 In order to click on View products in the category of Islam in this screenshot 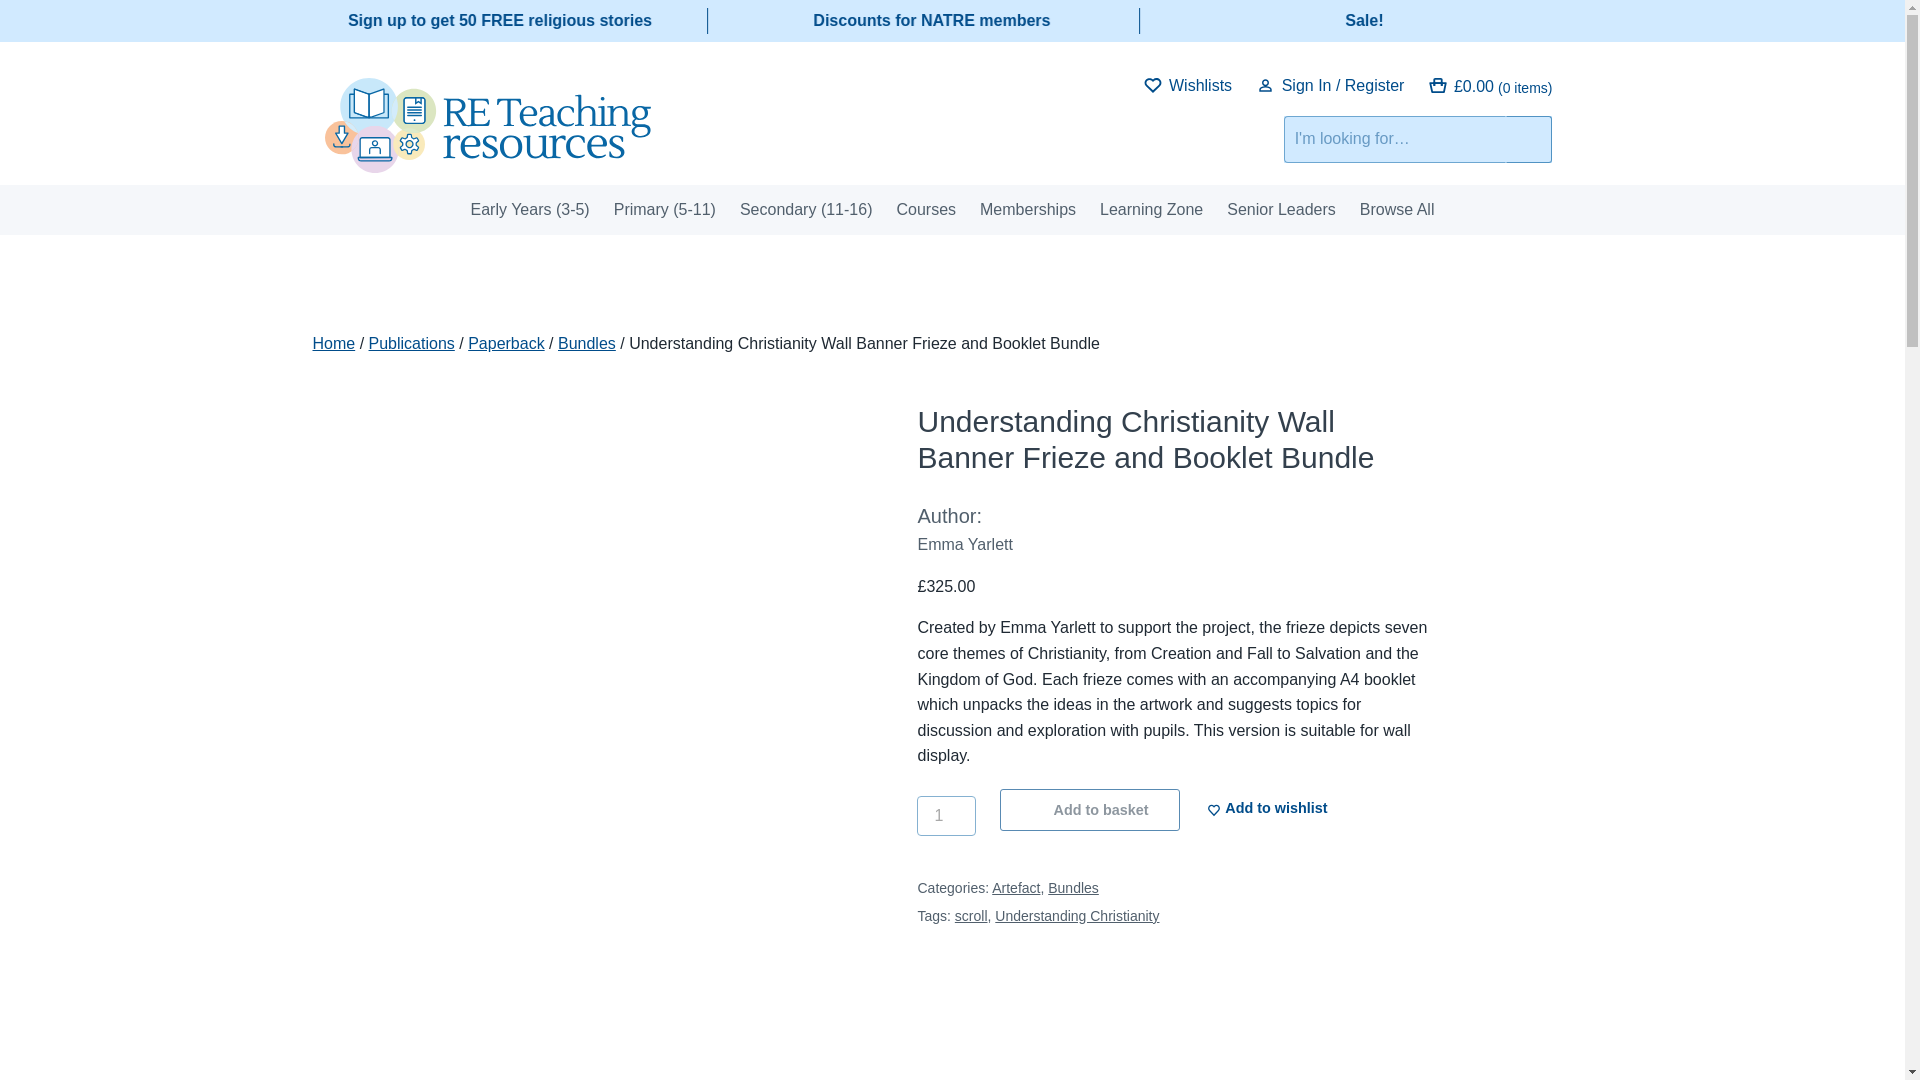, I will do `click(707, 148)`.